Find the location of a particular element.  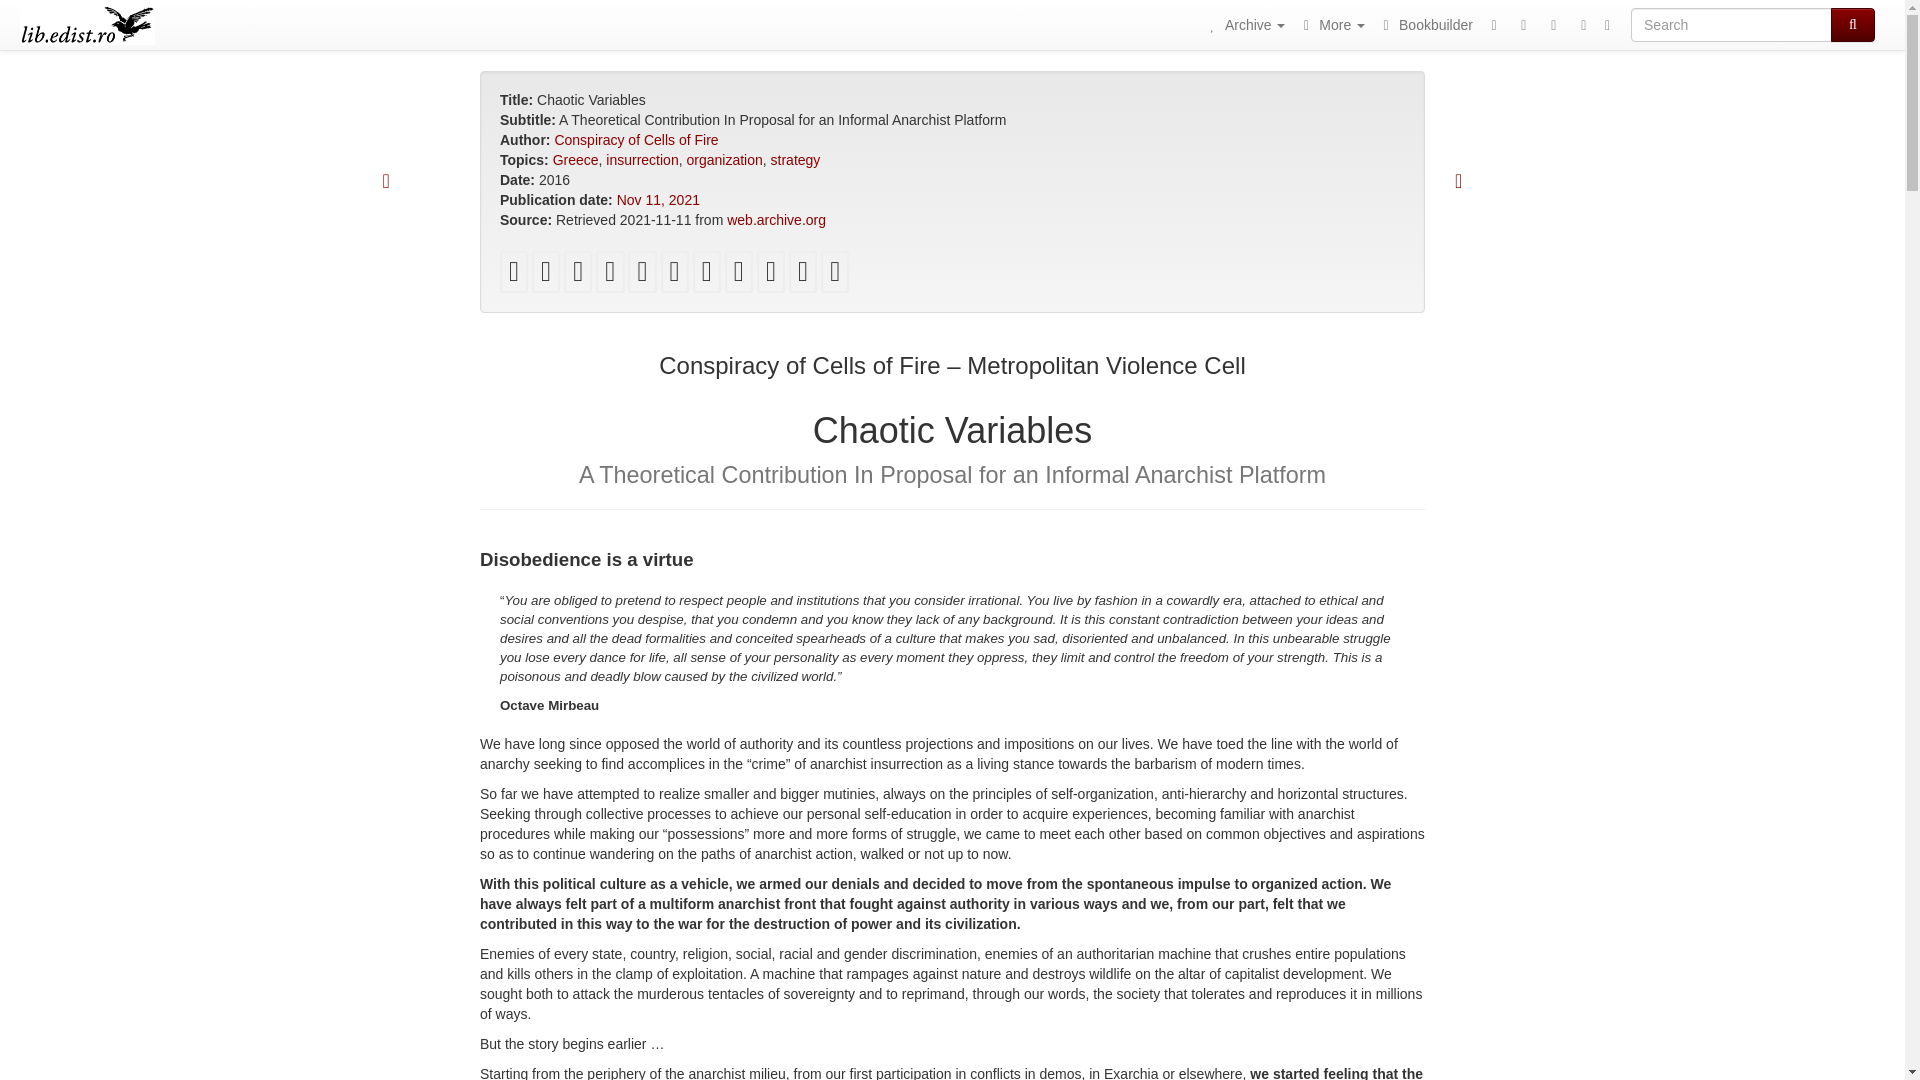

Conspiracy of Cells of Fire is located at coordinates (636, 139).